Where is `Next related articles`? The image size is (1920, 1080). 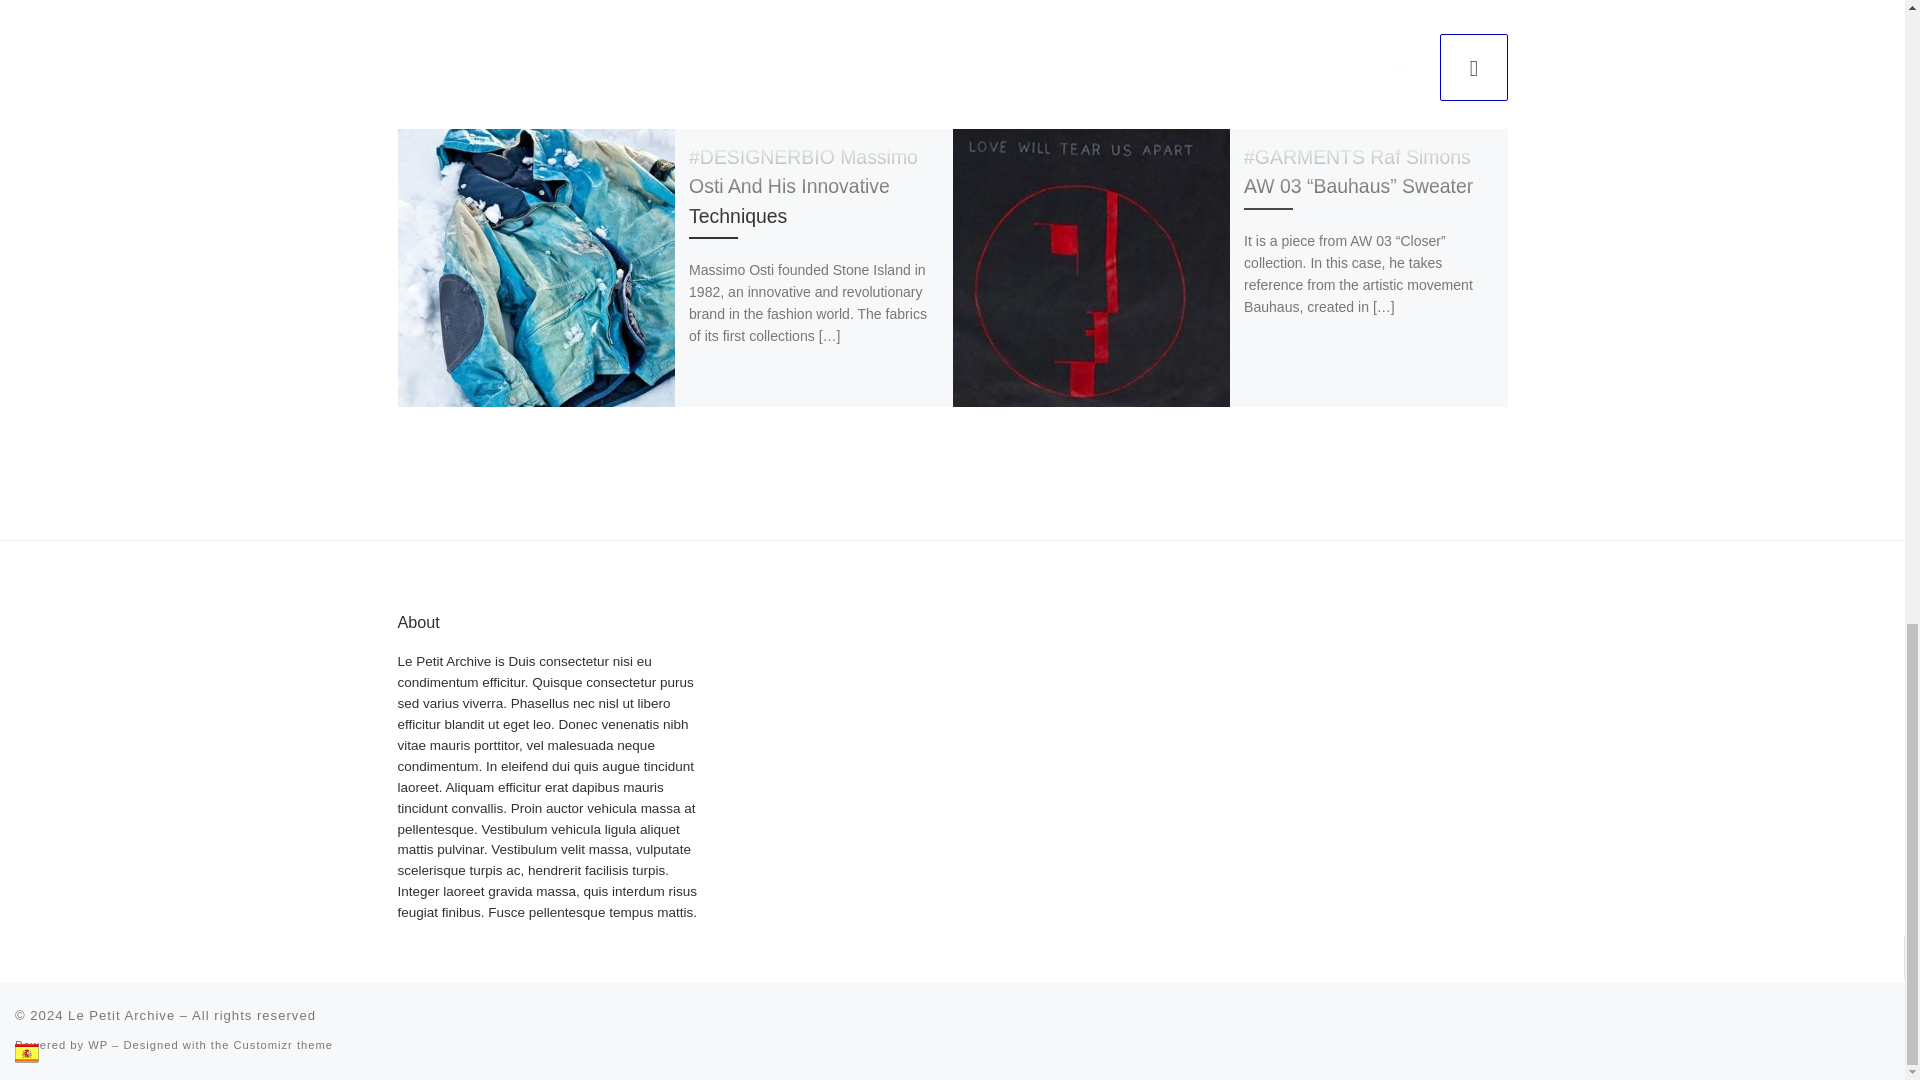
Next related articles is located at coordinates (1474, 67).